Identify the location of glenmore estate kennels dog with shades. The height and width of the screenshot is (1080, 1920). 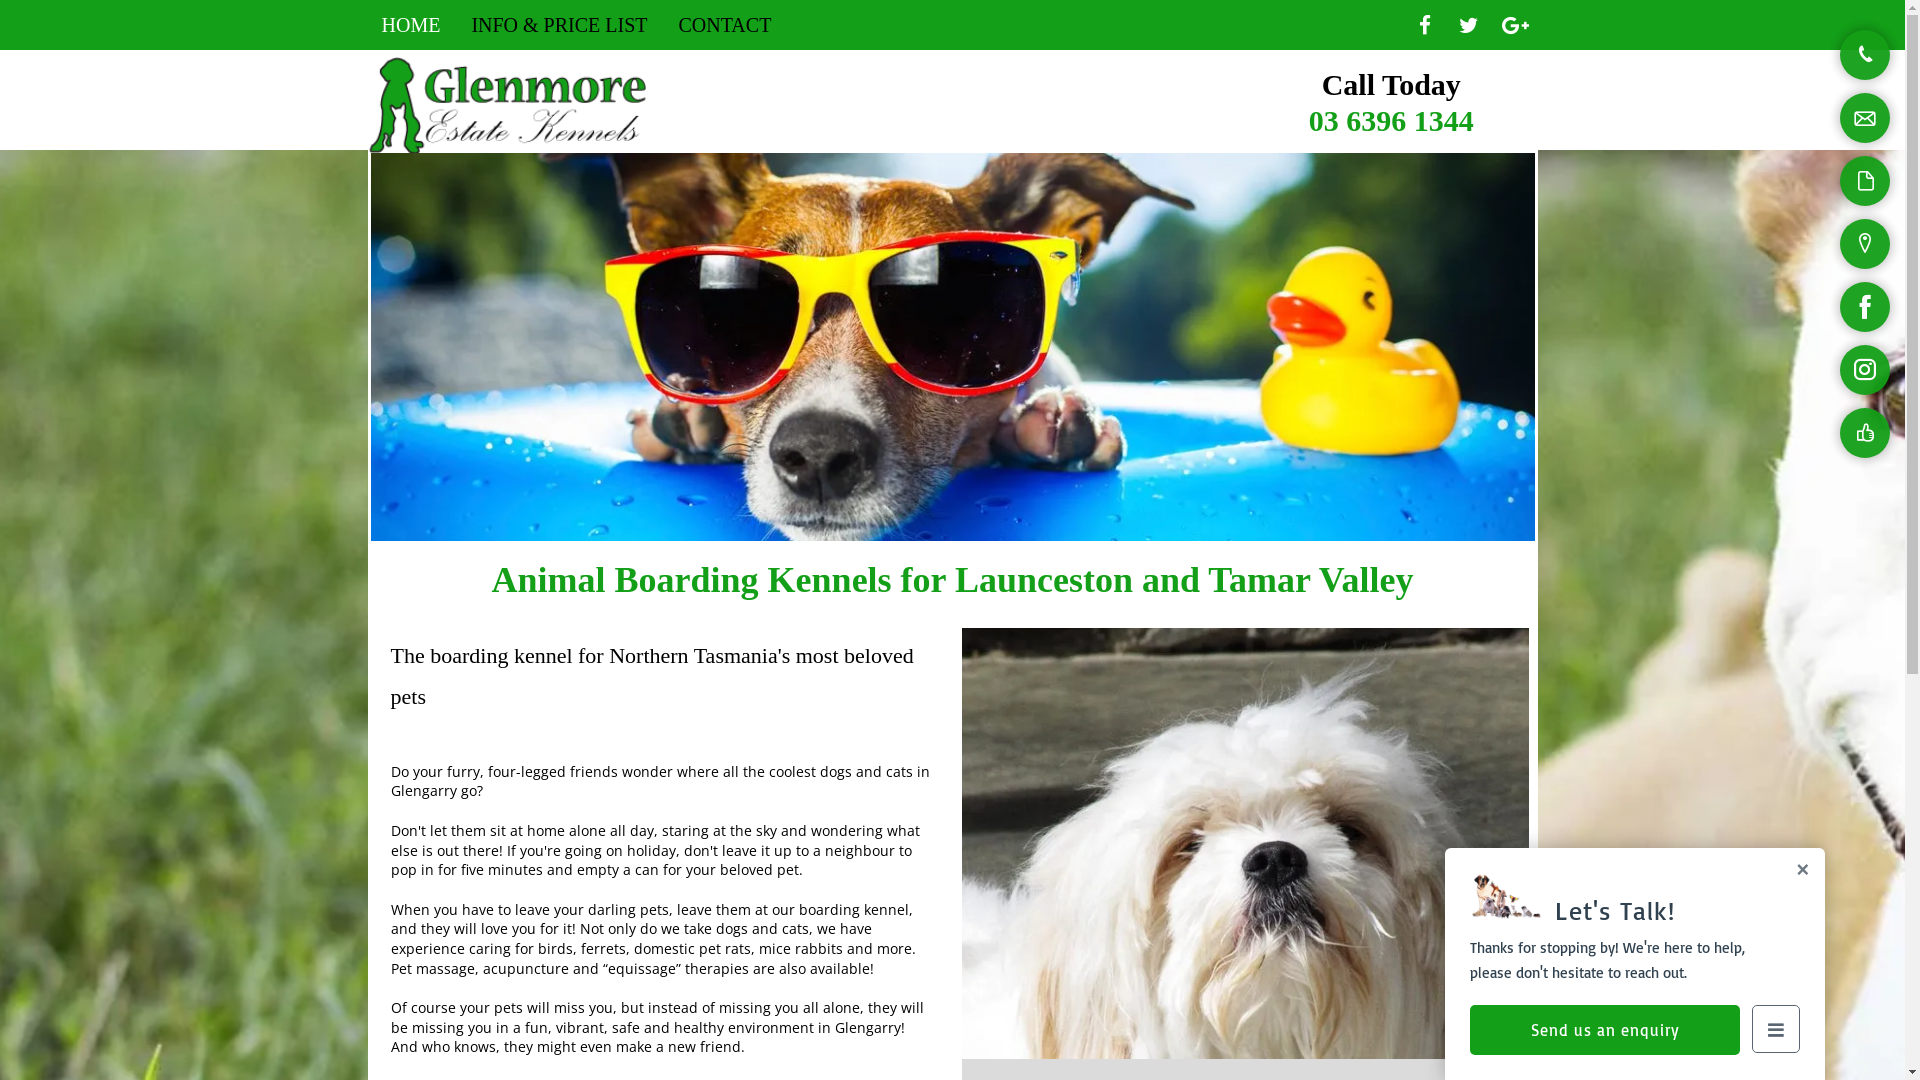
(952, 347).